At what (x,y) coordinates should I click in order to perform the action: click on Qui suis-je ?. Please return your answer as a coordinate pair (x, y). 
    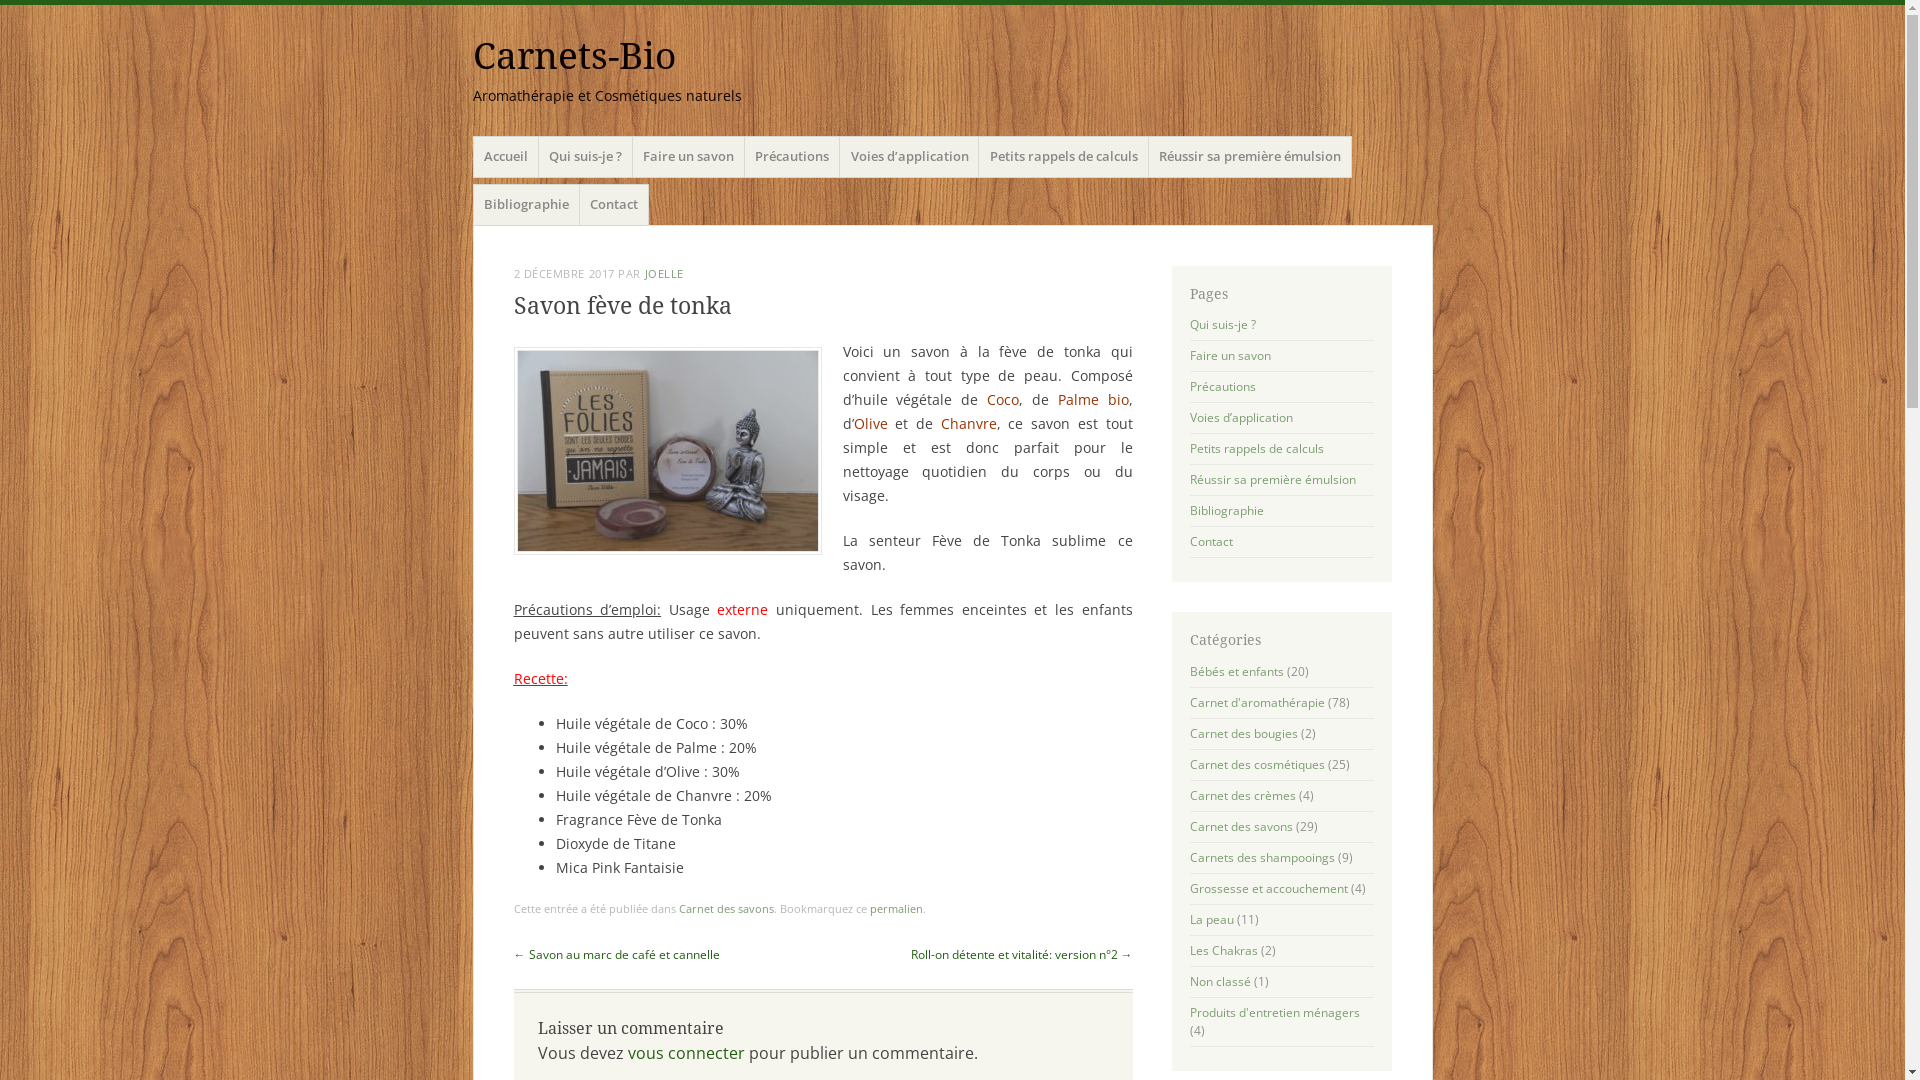
    Looking at the image, I should click on (1223, 324).